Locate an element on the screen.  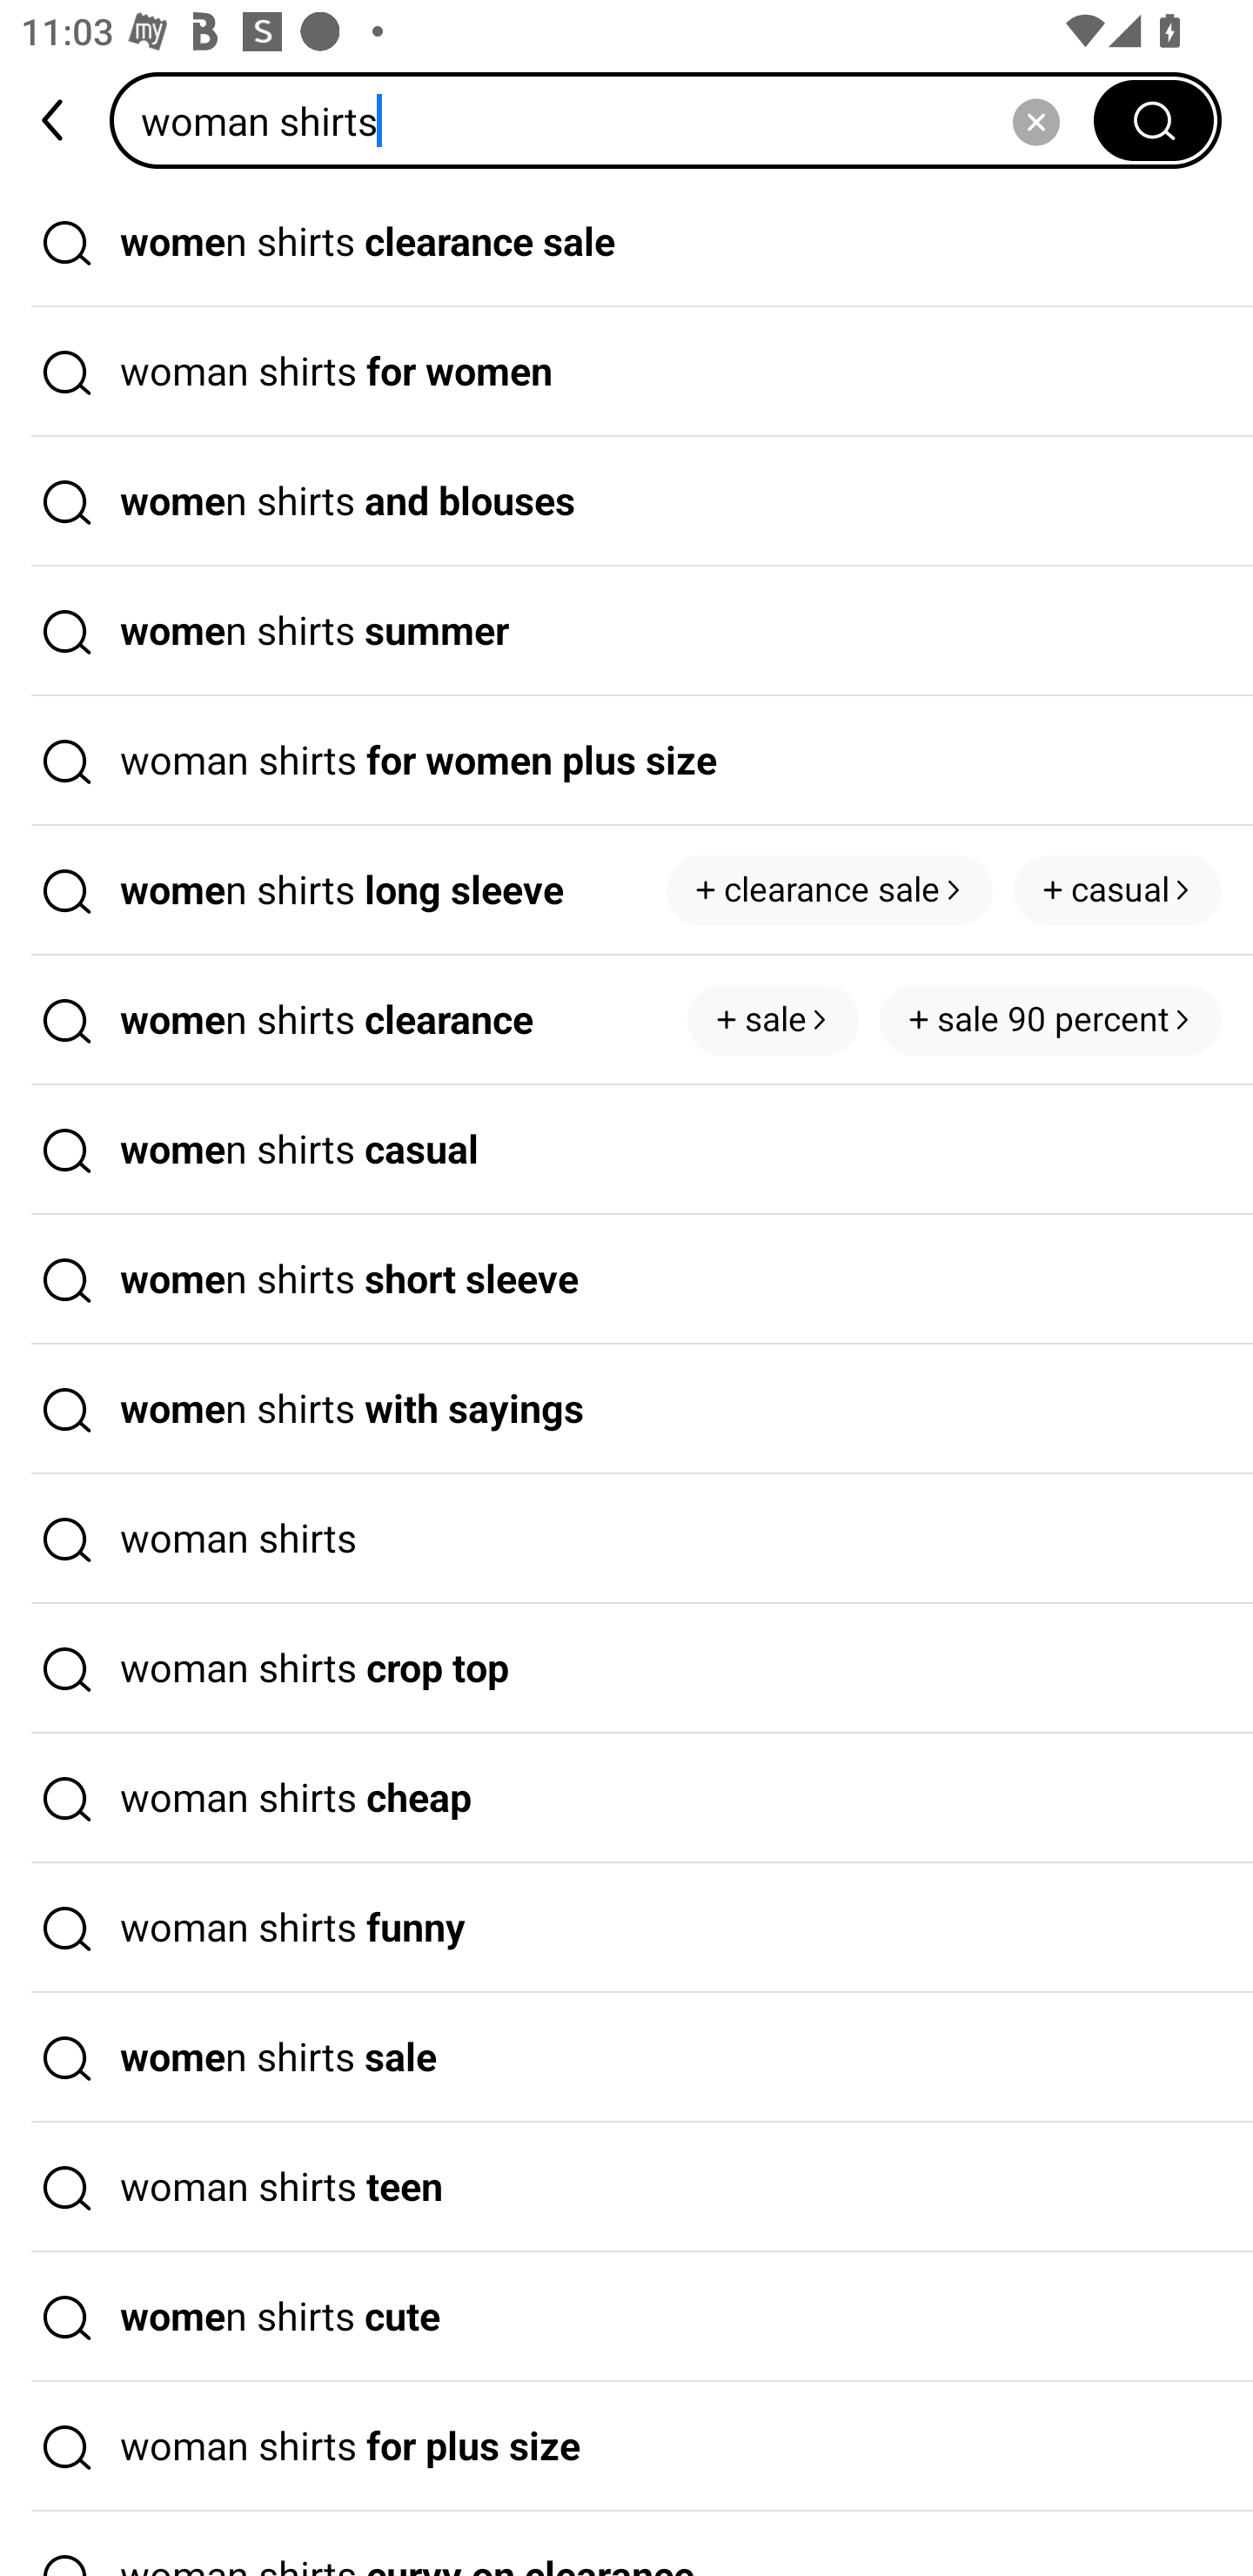
Delete search history is located at coordinates (1035, 120).